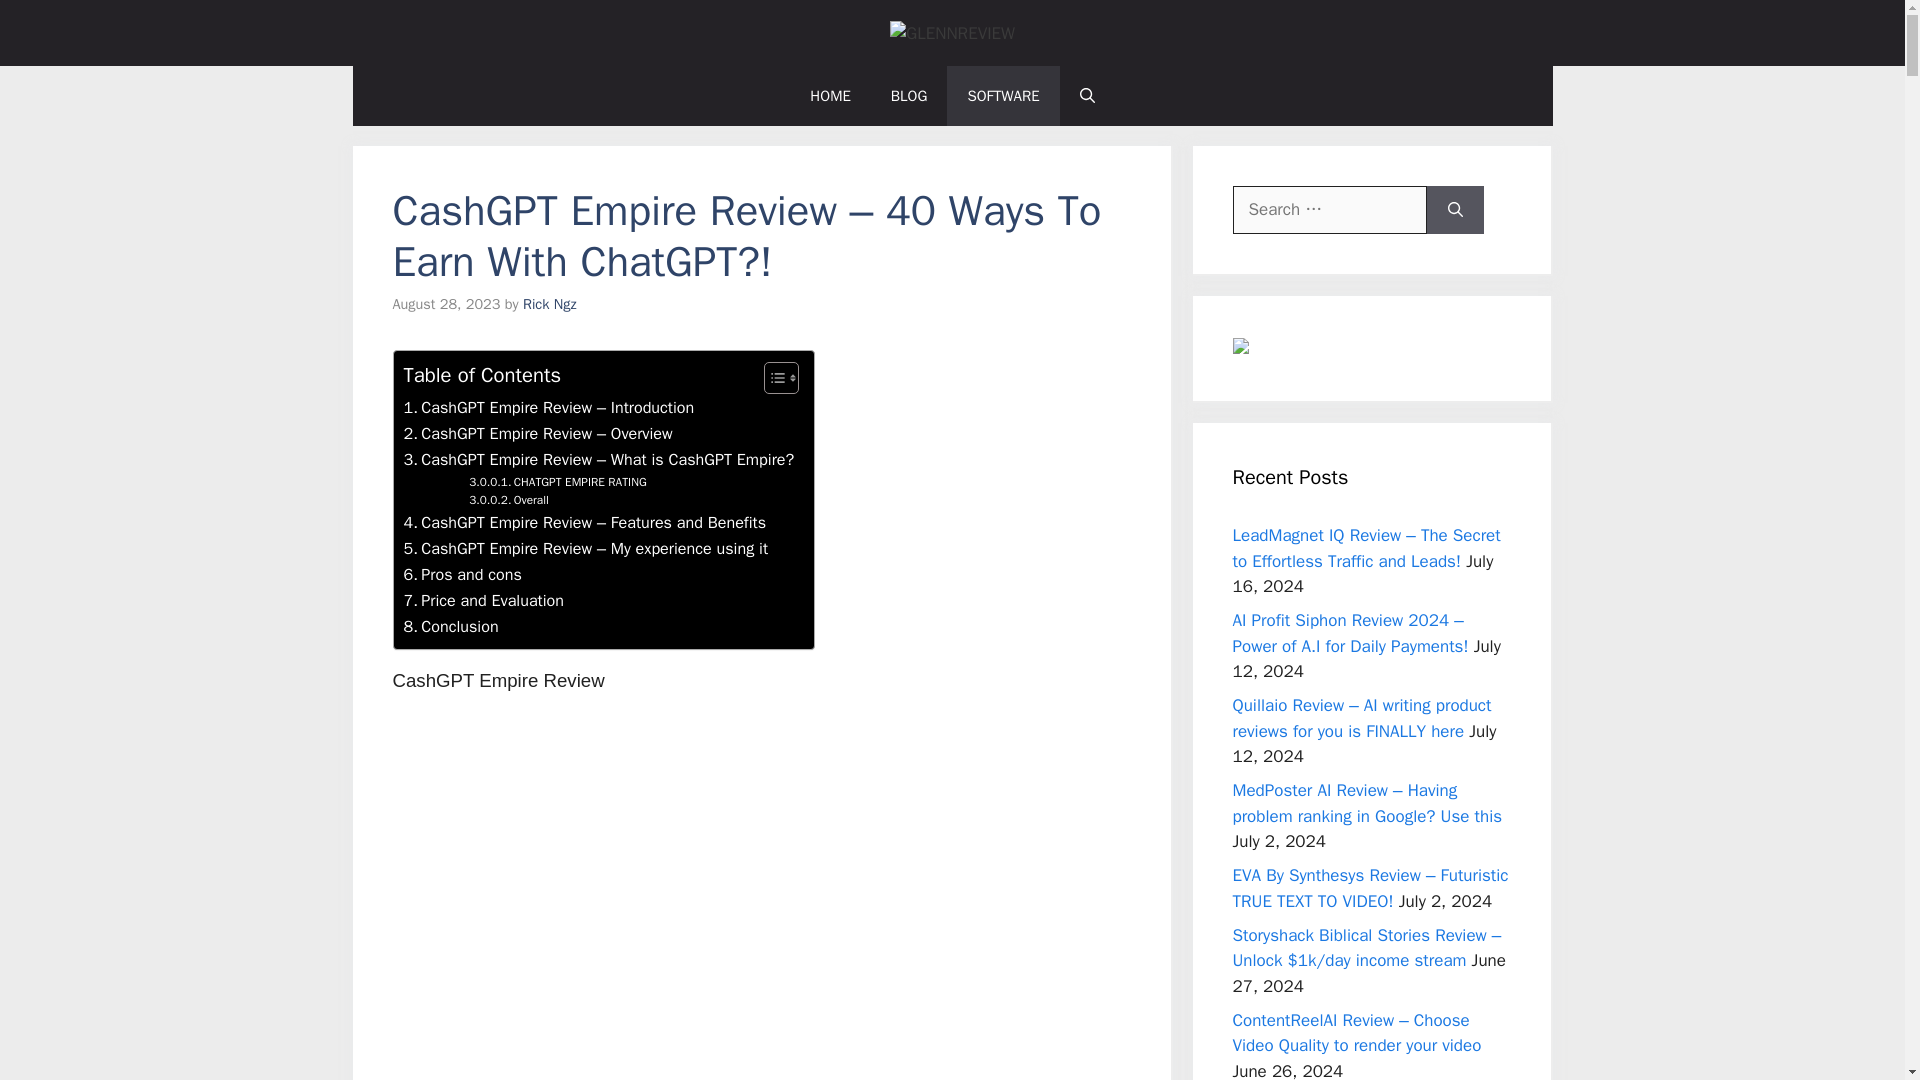  What do you see at coordinates (550, 304) in the screenshot?
I see `Price and Evaluation` at bounding box center [550, 304].